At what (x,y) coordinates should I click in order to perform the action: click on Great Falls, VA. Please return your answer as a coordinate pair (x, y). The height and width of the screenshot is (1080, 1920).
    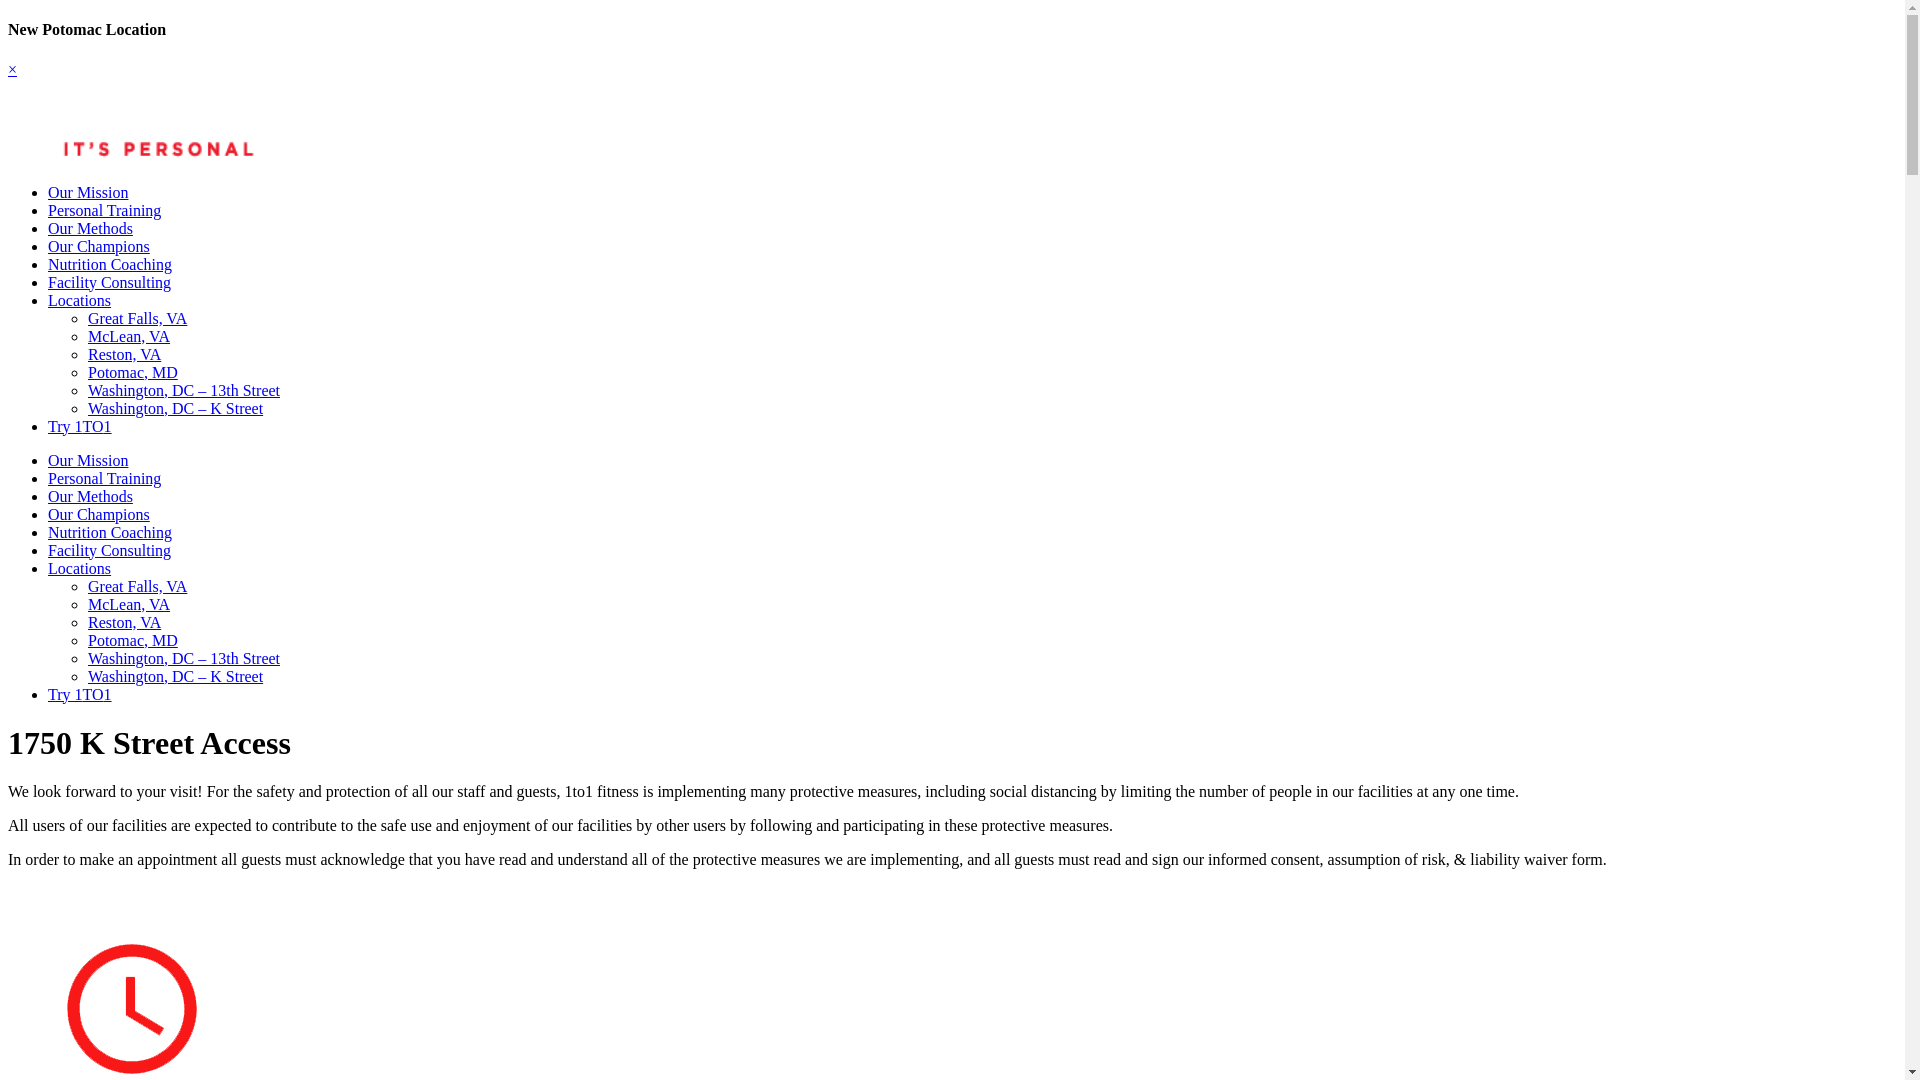
    Looking at the image, I should click on (138, 318).